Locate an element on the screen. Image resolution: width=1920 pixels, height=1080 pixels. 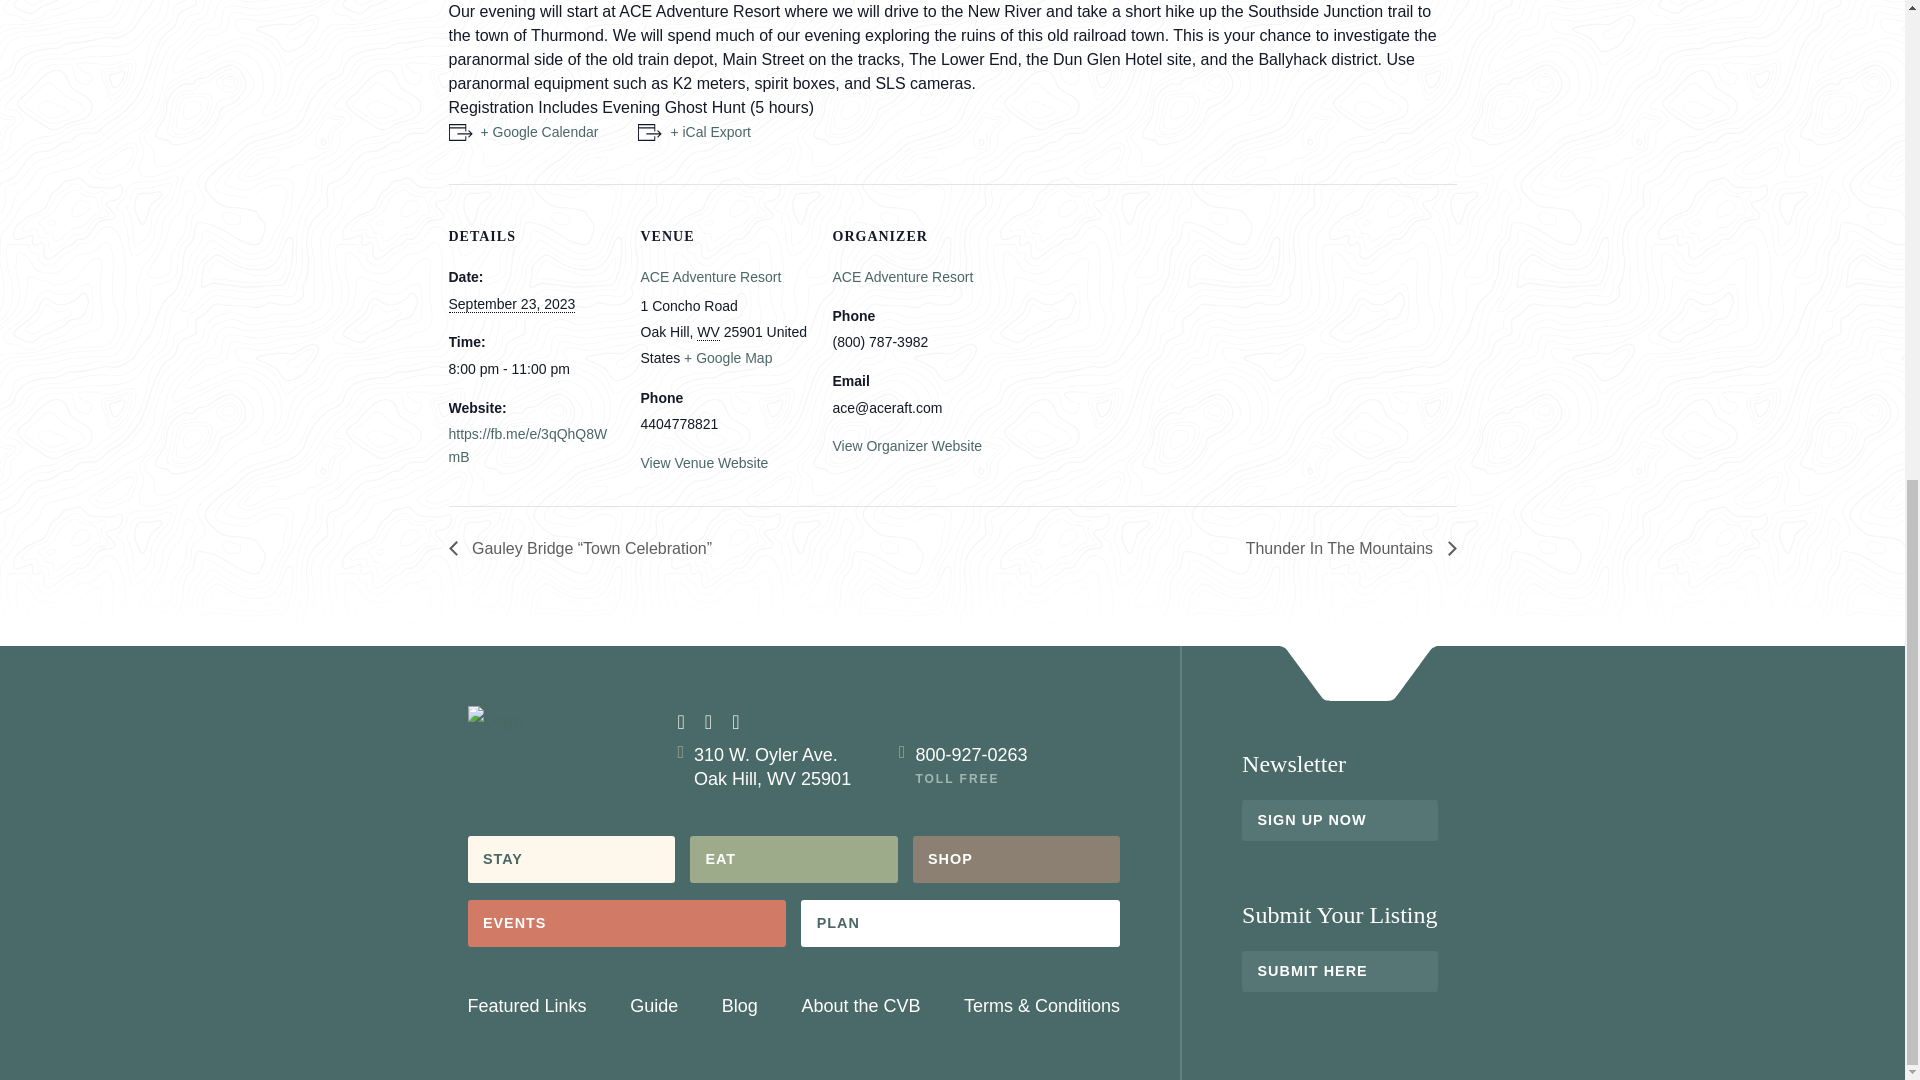
ACE Adventure Resort is located at coordinates (902, 276).